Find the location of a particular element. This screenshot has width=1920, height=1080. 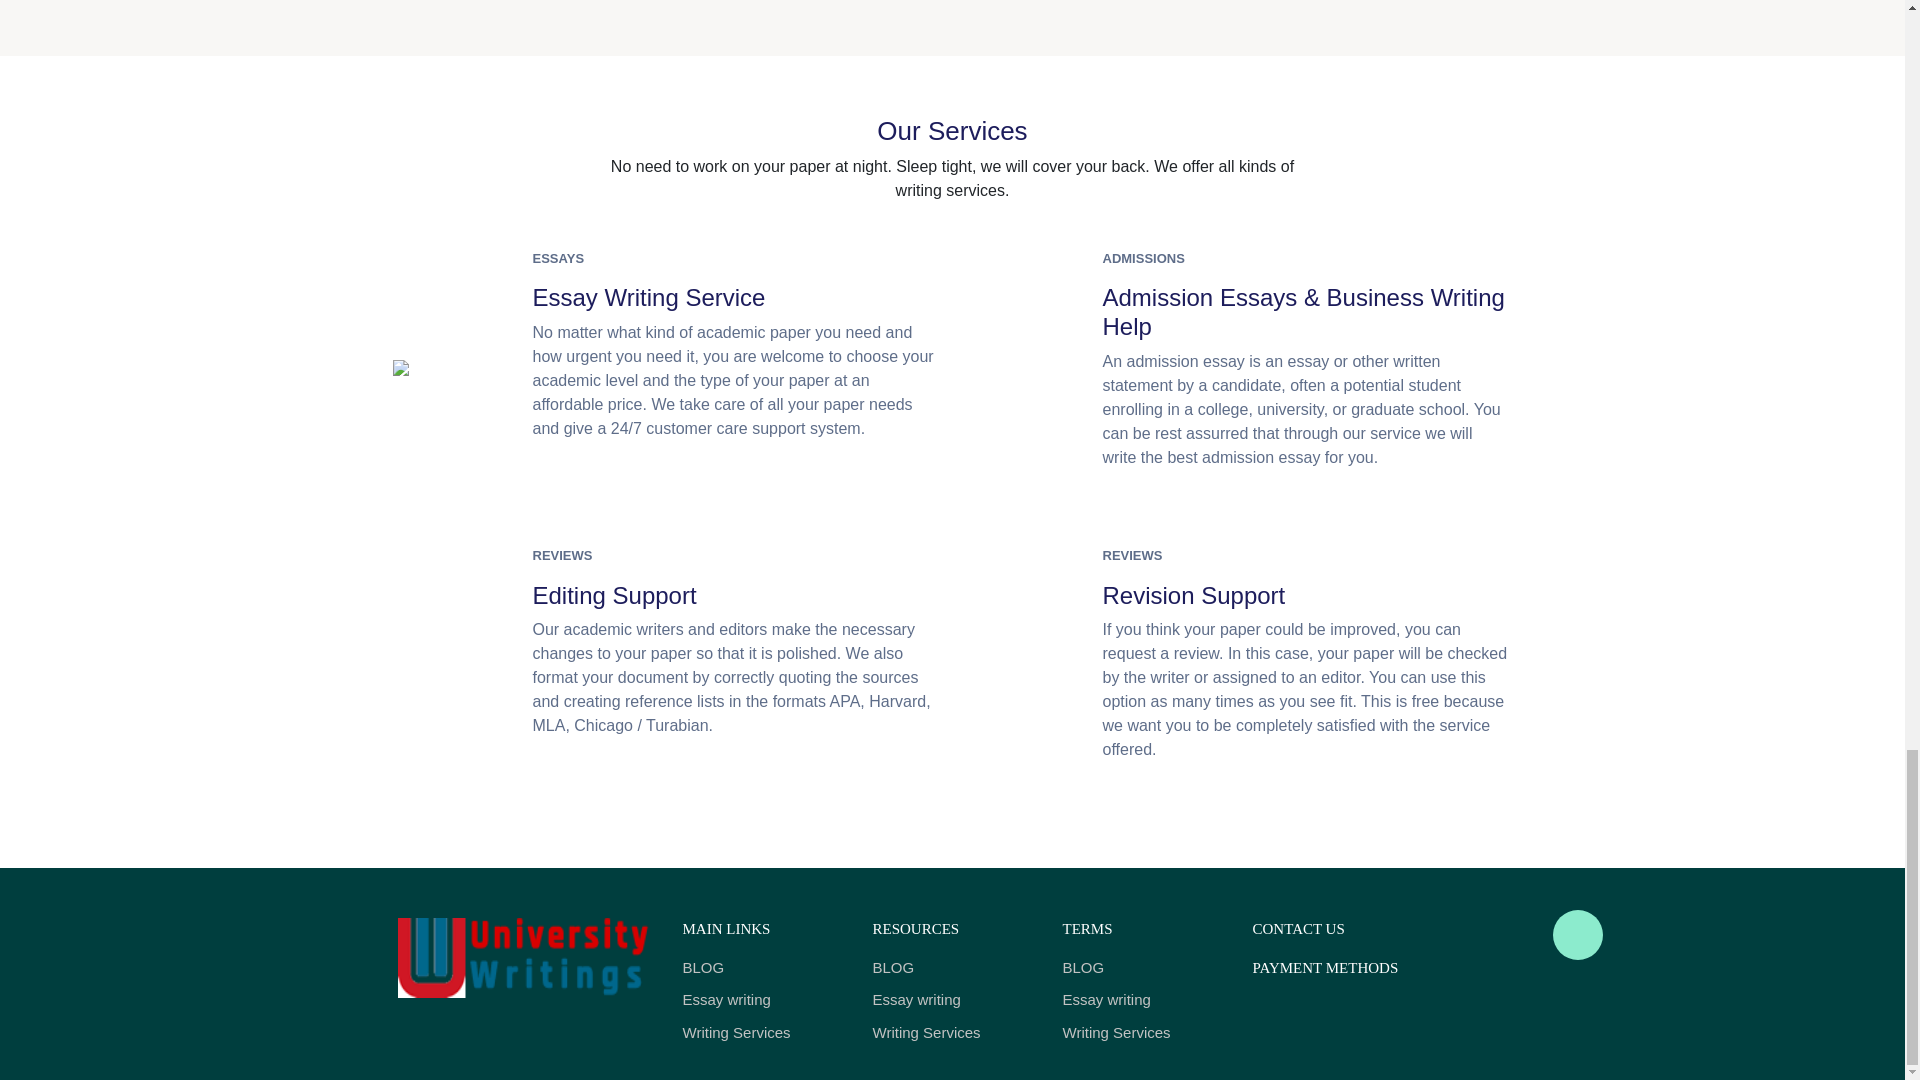

Writing Services is located at coordinates (952, 1033).